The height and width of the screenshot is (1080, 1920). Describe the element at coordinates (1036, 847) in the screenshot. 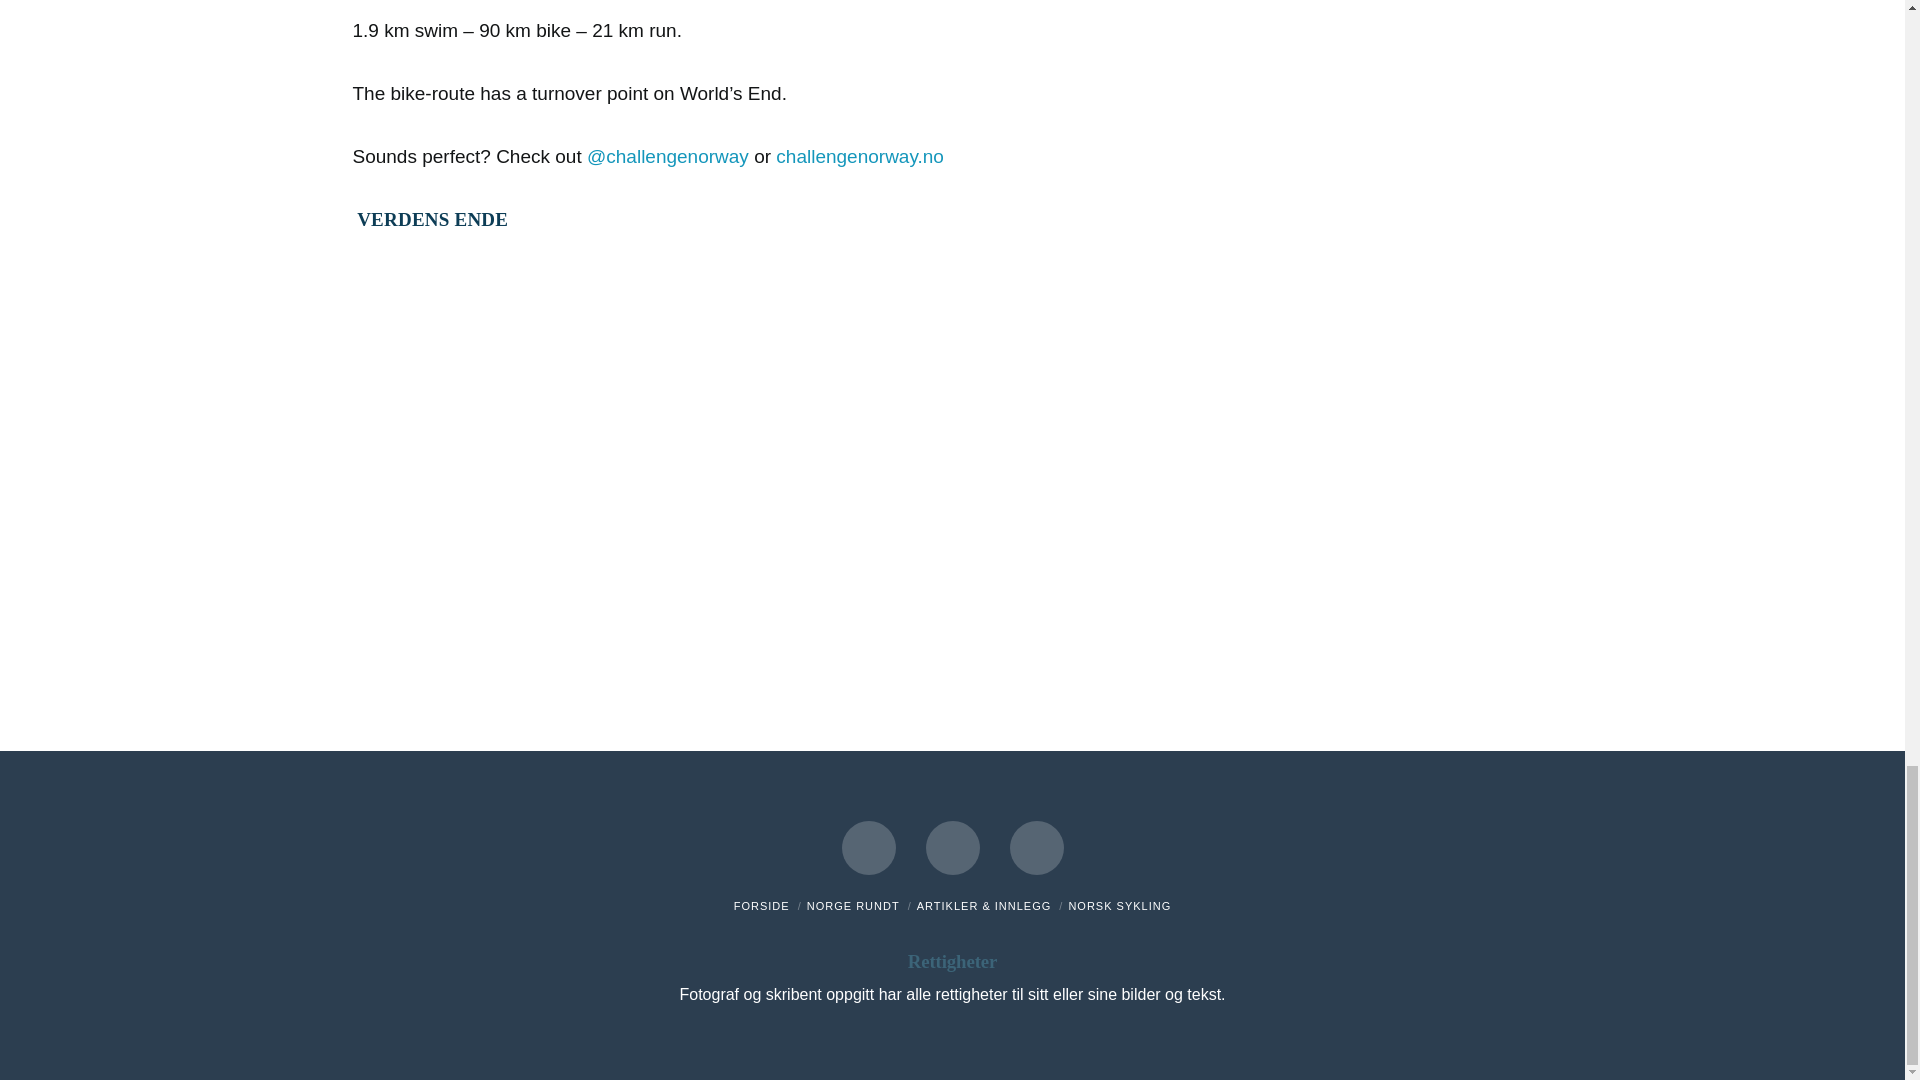

I see `Instagram` at that location.